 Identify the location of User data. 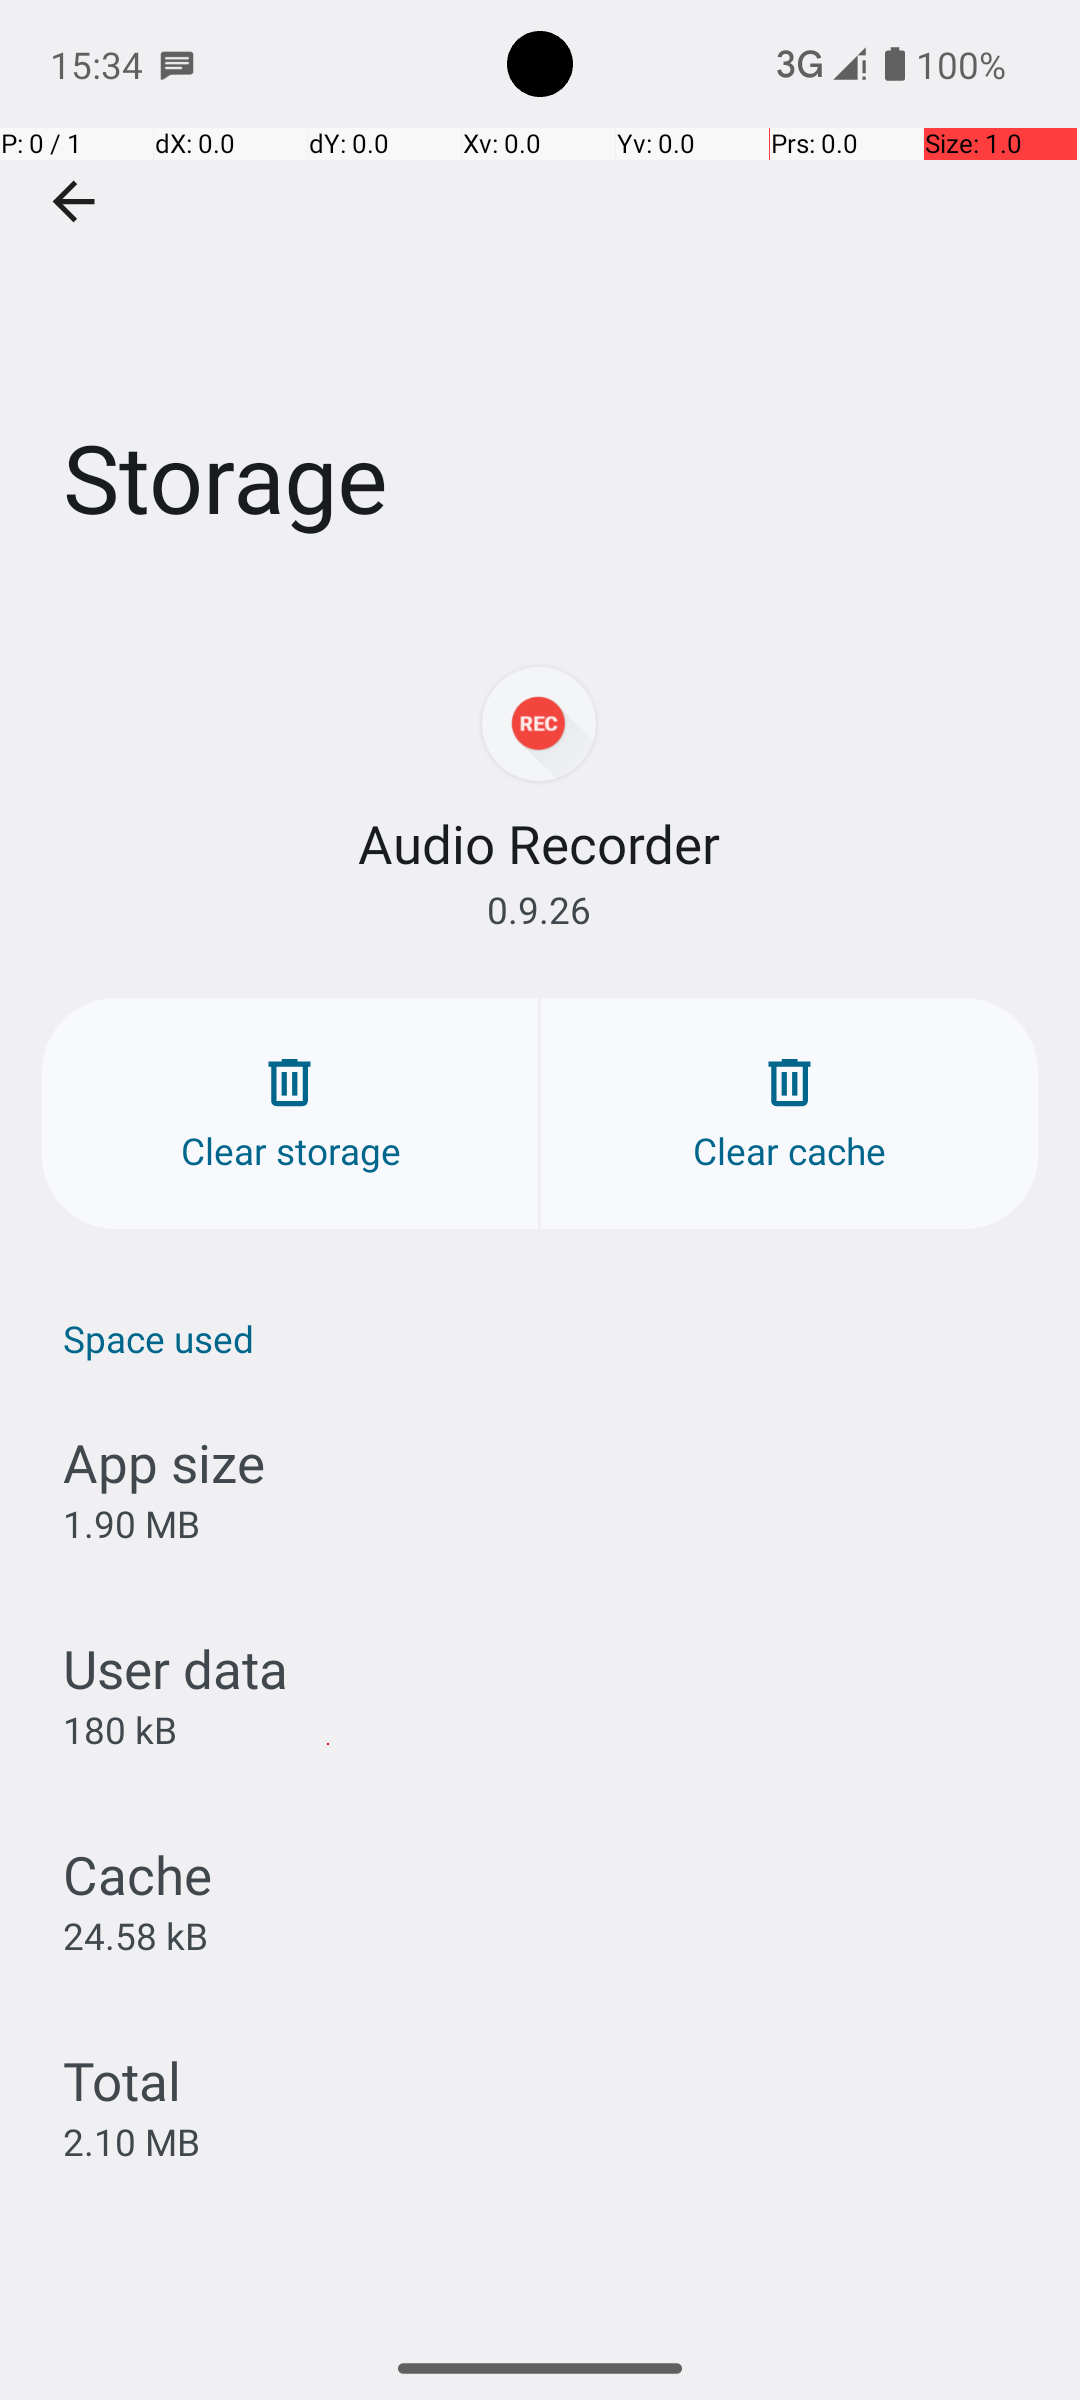
(176, 1668).